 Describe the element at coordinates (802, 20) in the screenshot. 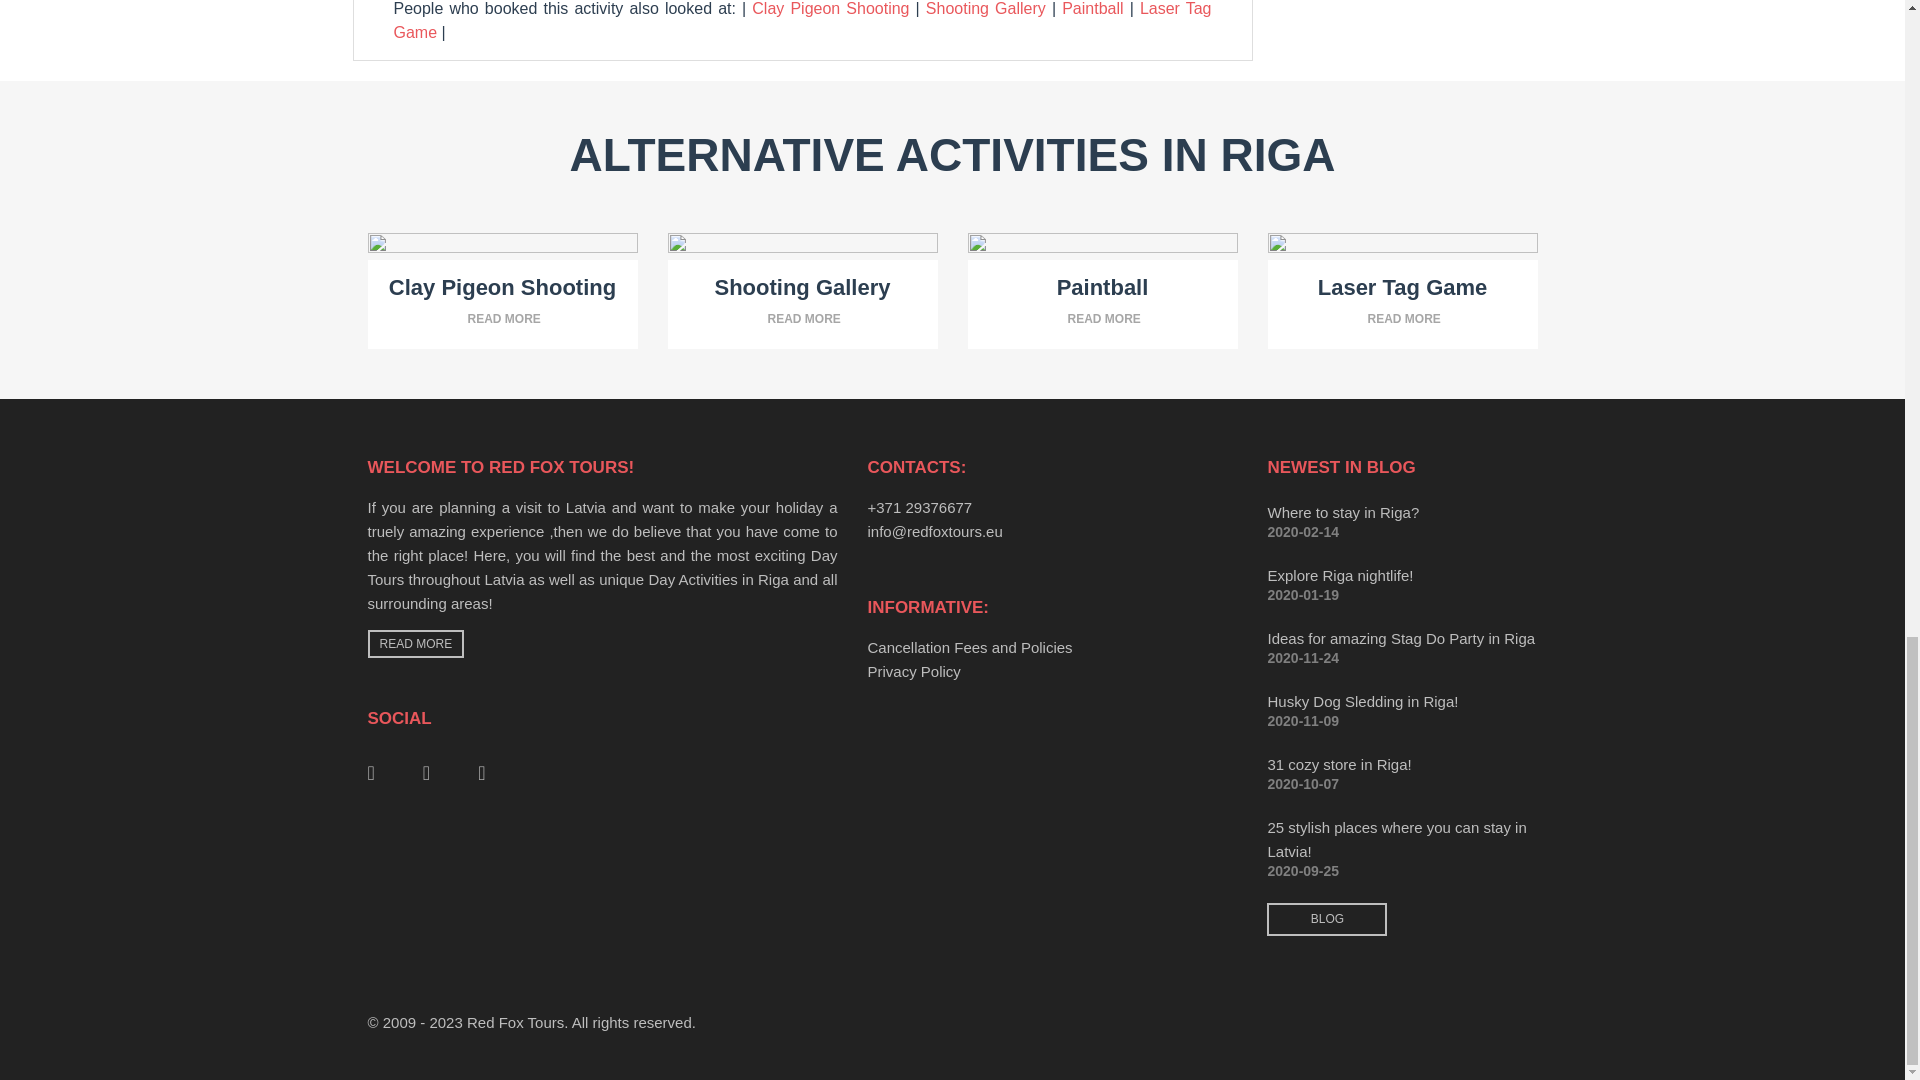

I see `Laser Tag Game` at that location.